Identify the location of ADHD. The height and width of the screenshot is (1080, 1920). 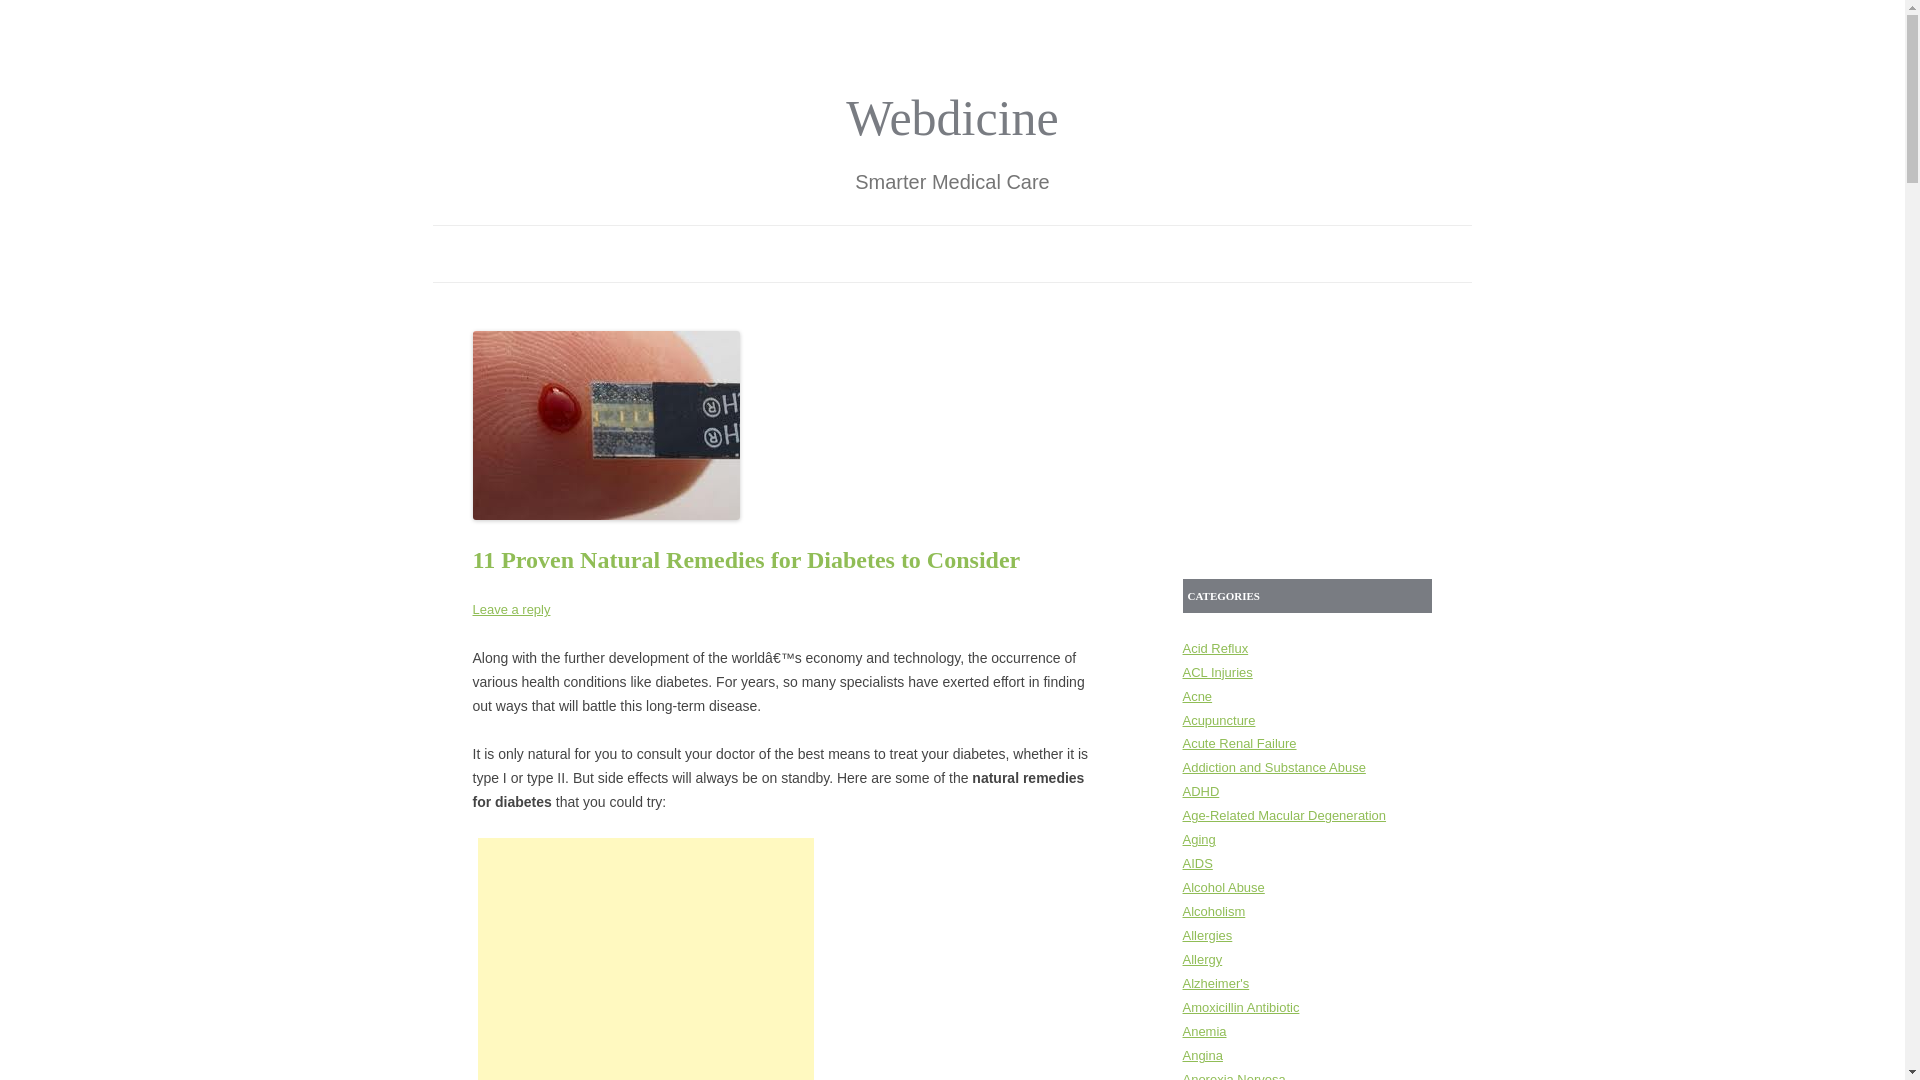
(1200, 792).